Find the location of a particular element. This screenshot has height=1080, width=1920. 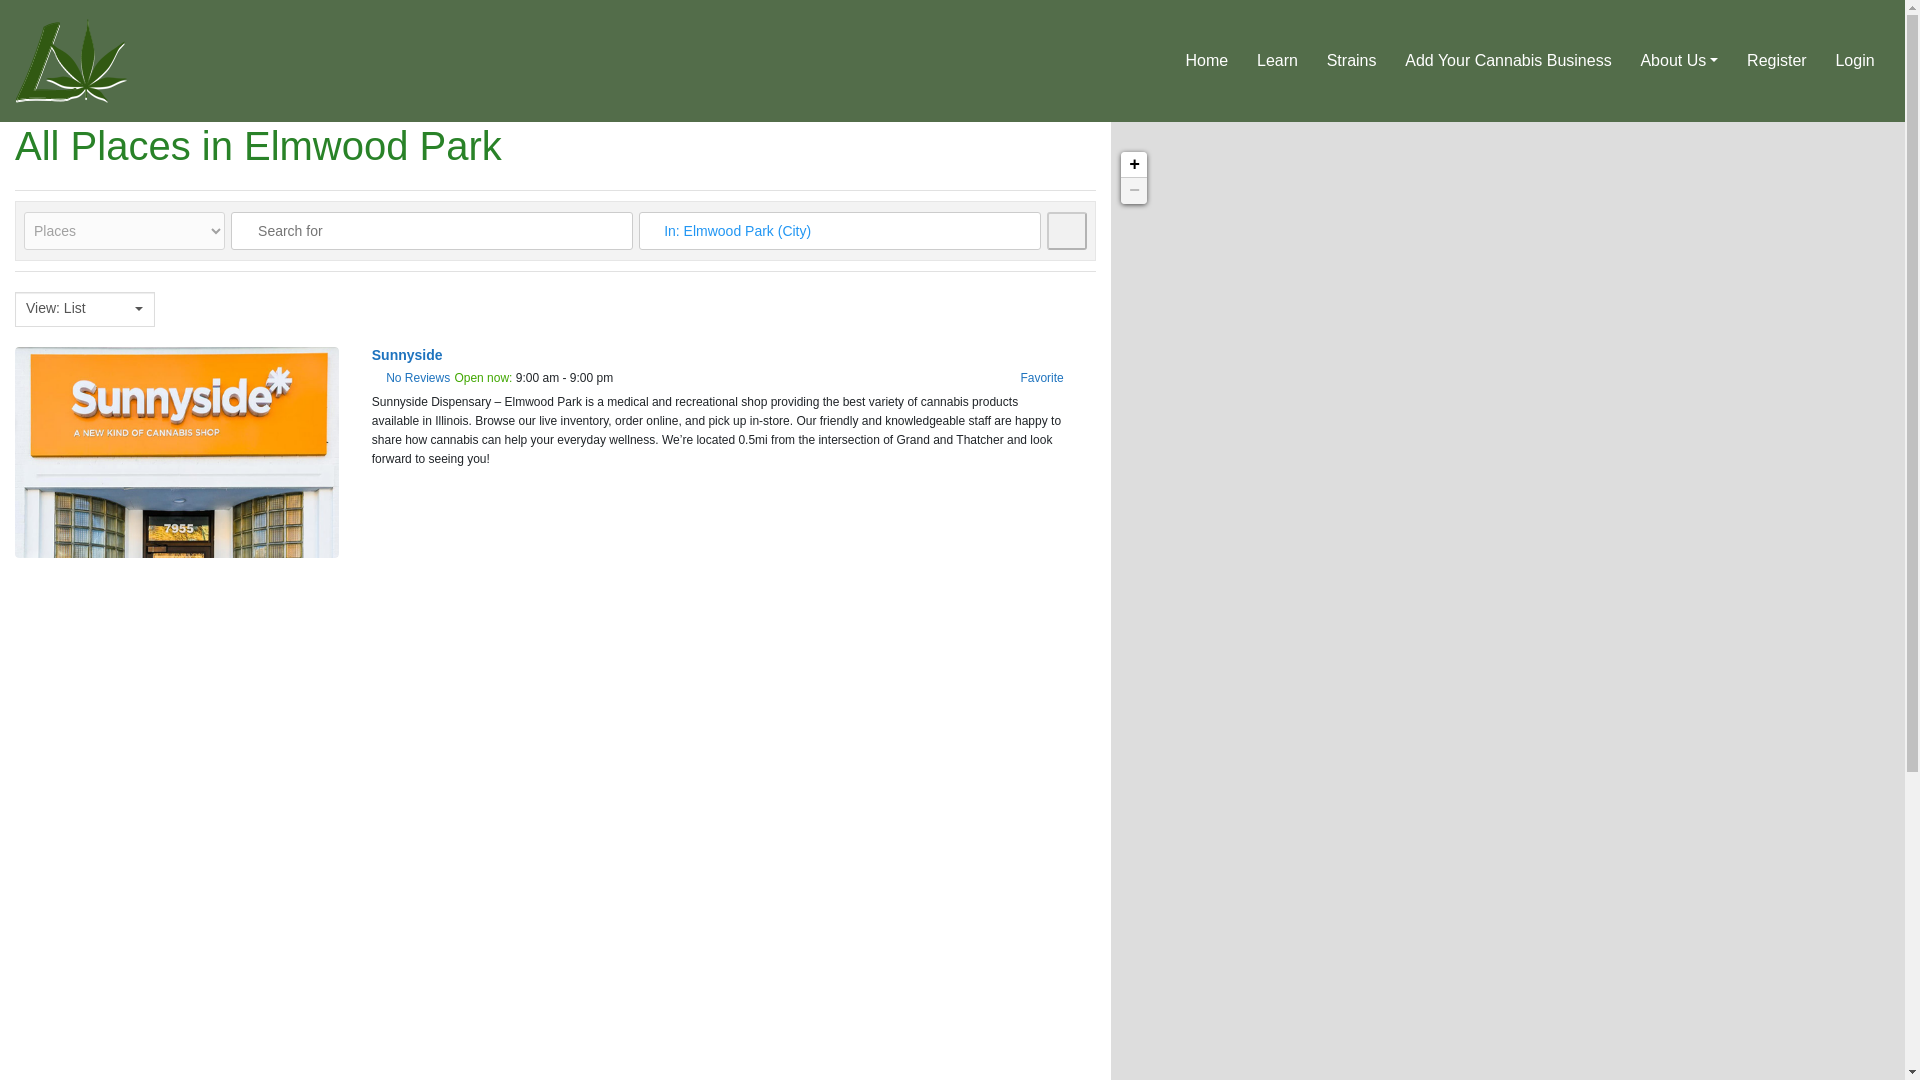

About Us is located at coordinates (1680, 60).